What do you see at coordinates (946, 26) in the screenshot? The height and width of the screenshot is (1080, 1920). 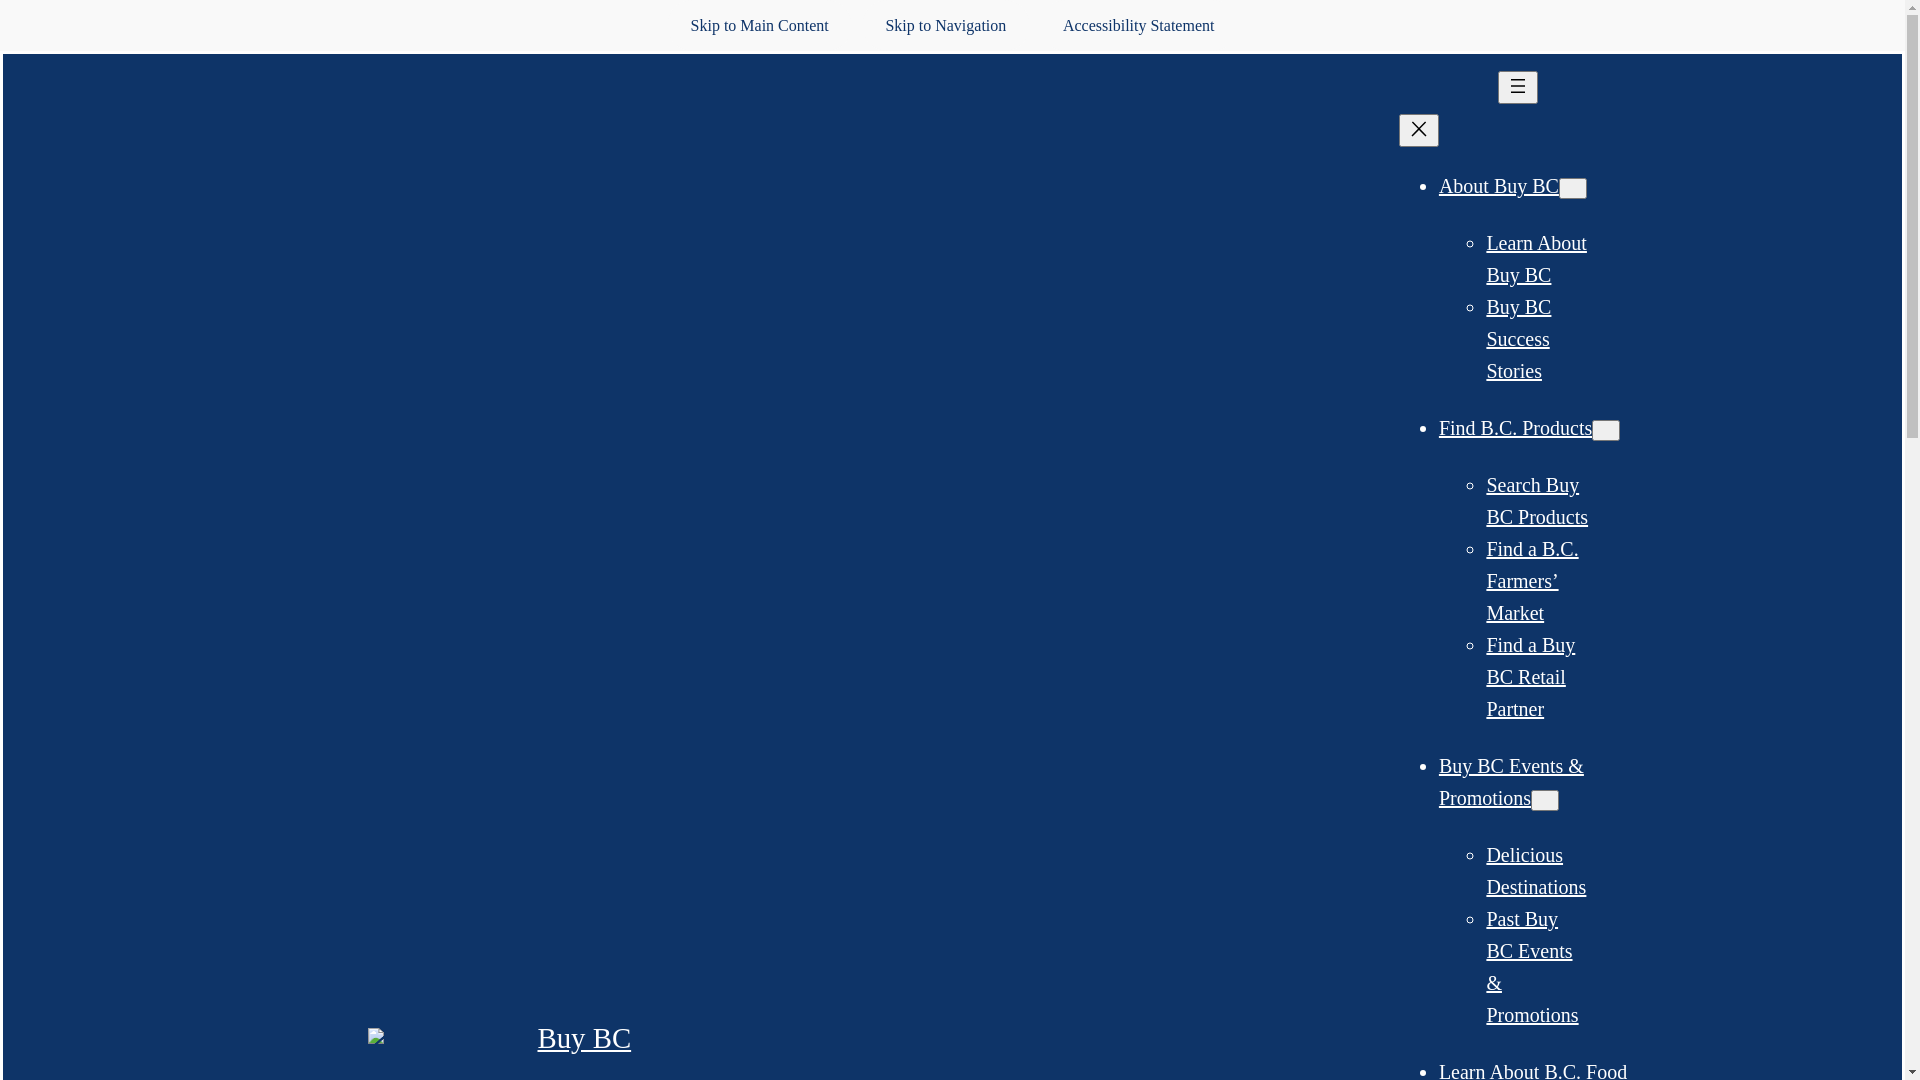 I see `Skip to Navigation` at bounding box center [946, 26].